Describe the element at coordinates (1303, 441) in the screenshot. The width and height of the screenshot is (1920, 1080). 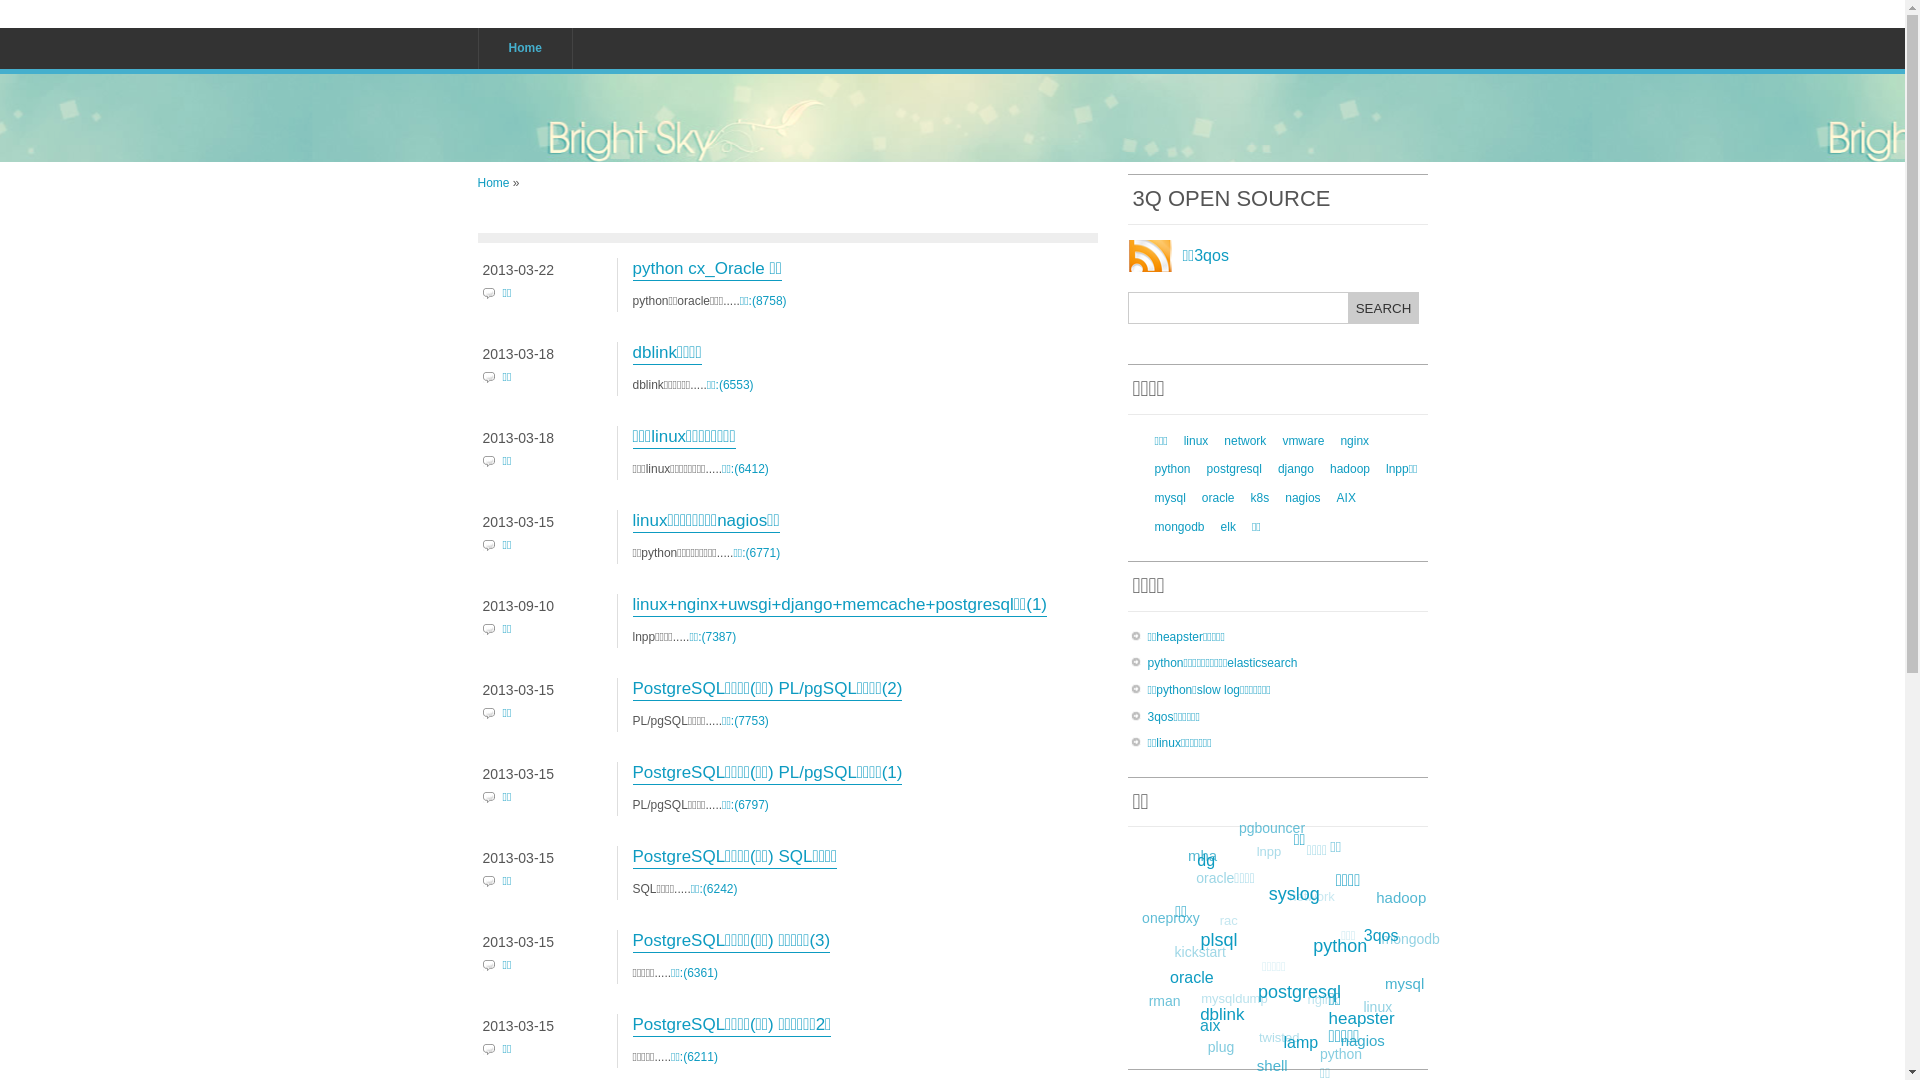
I see `vmware` at that location.